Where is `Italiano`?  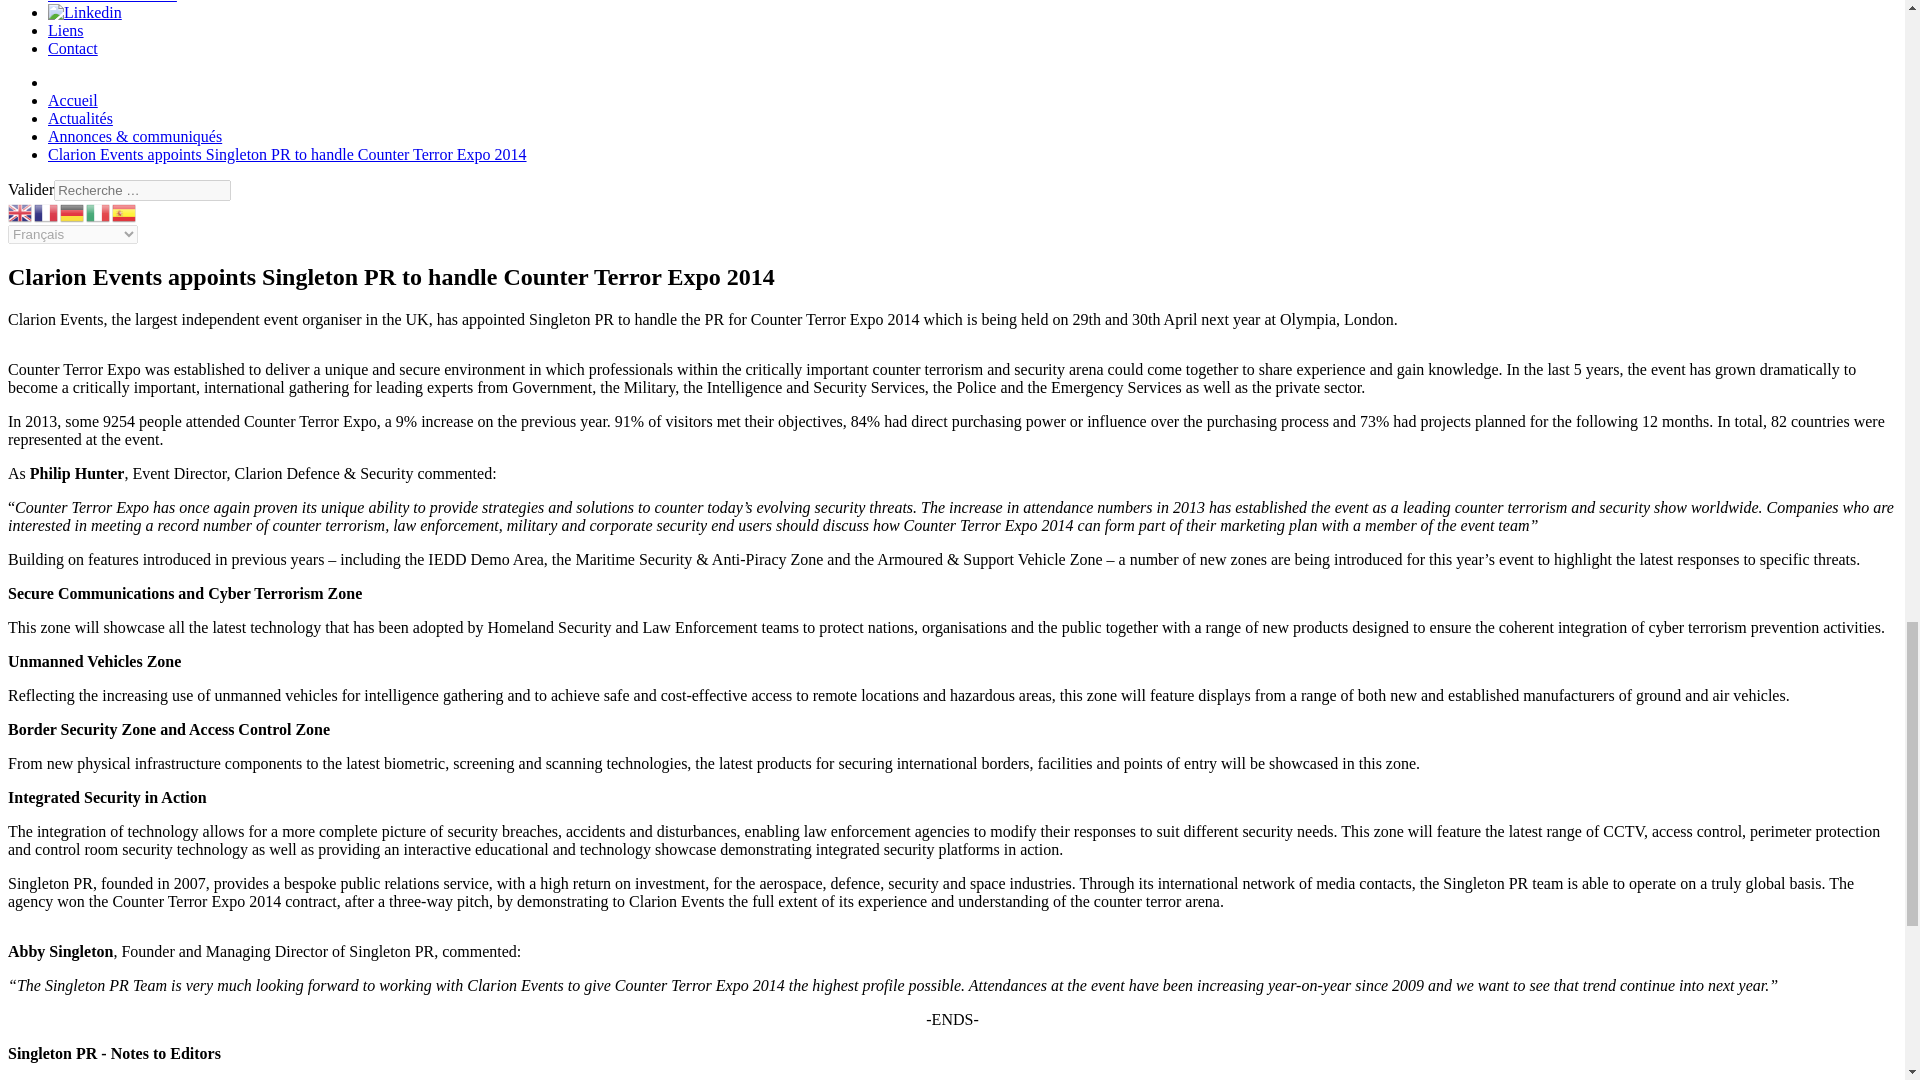
Italiano is located at coordinates (98, 212).